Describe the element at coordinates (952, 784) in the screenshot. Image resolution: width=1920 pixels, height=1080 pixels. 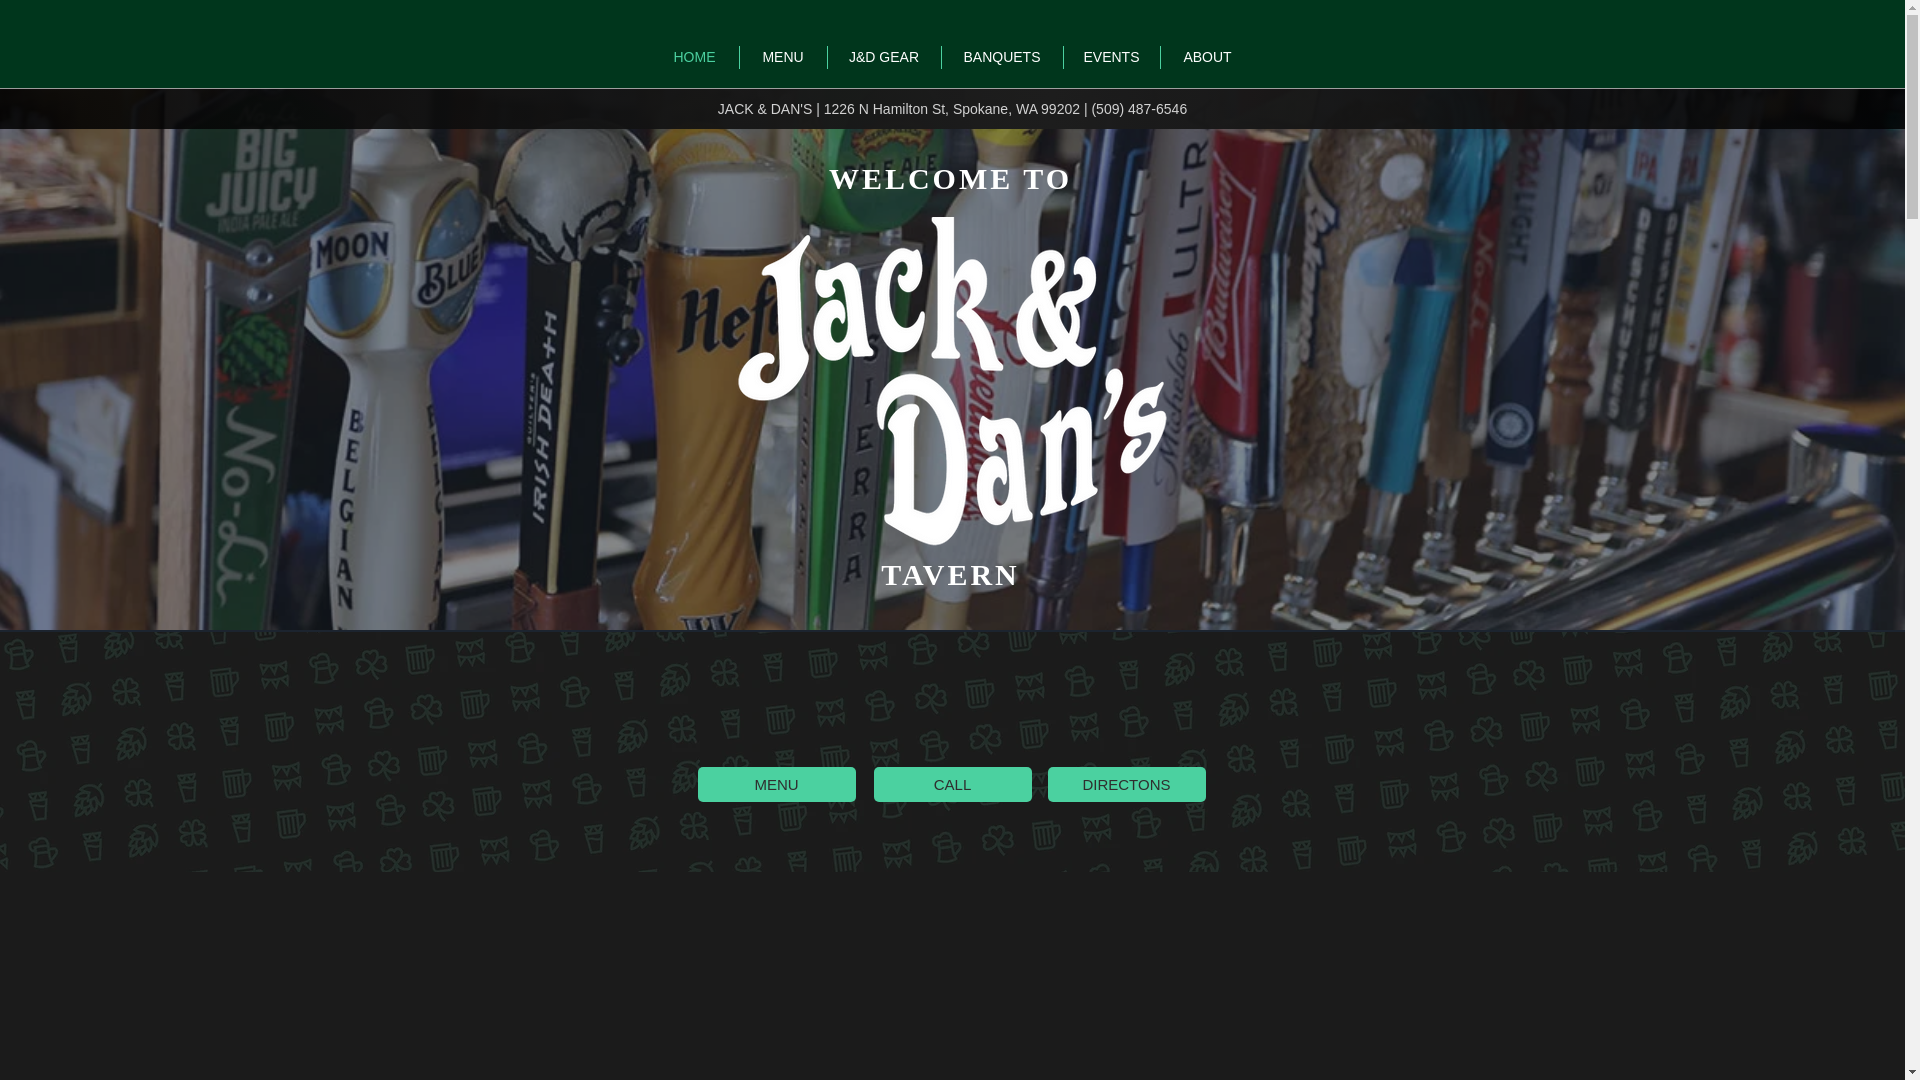
I see `CALL` at that location.